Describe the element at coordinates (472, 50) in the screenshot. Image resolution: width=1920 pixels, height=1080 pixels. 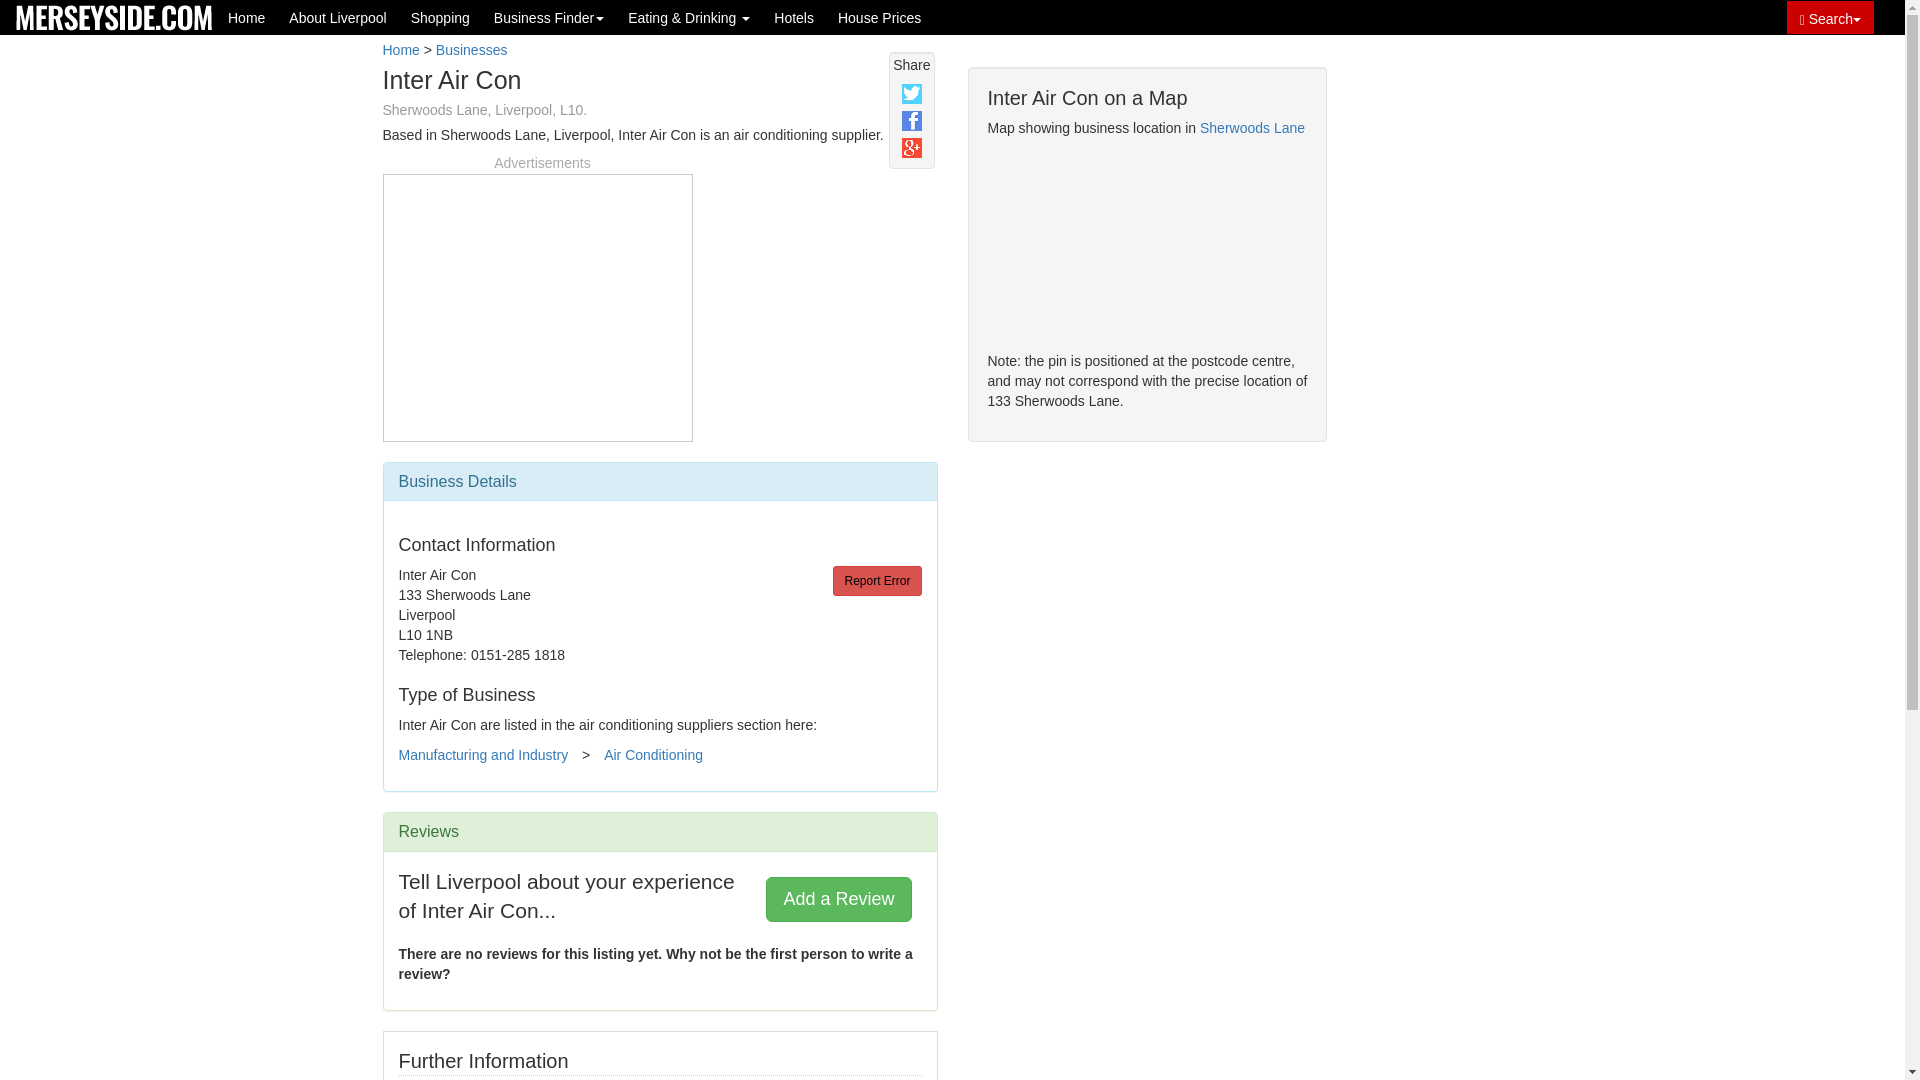
I see `Businesses` at that location.